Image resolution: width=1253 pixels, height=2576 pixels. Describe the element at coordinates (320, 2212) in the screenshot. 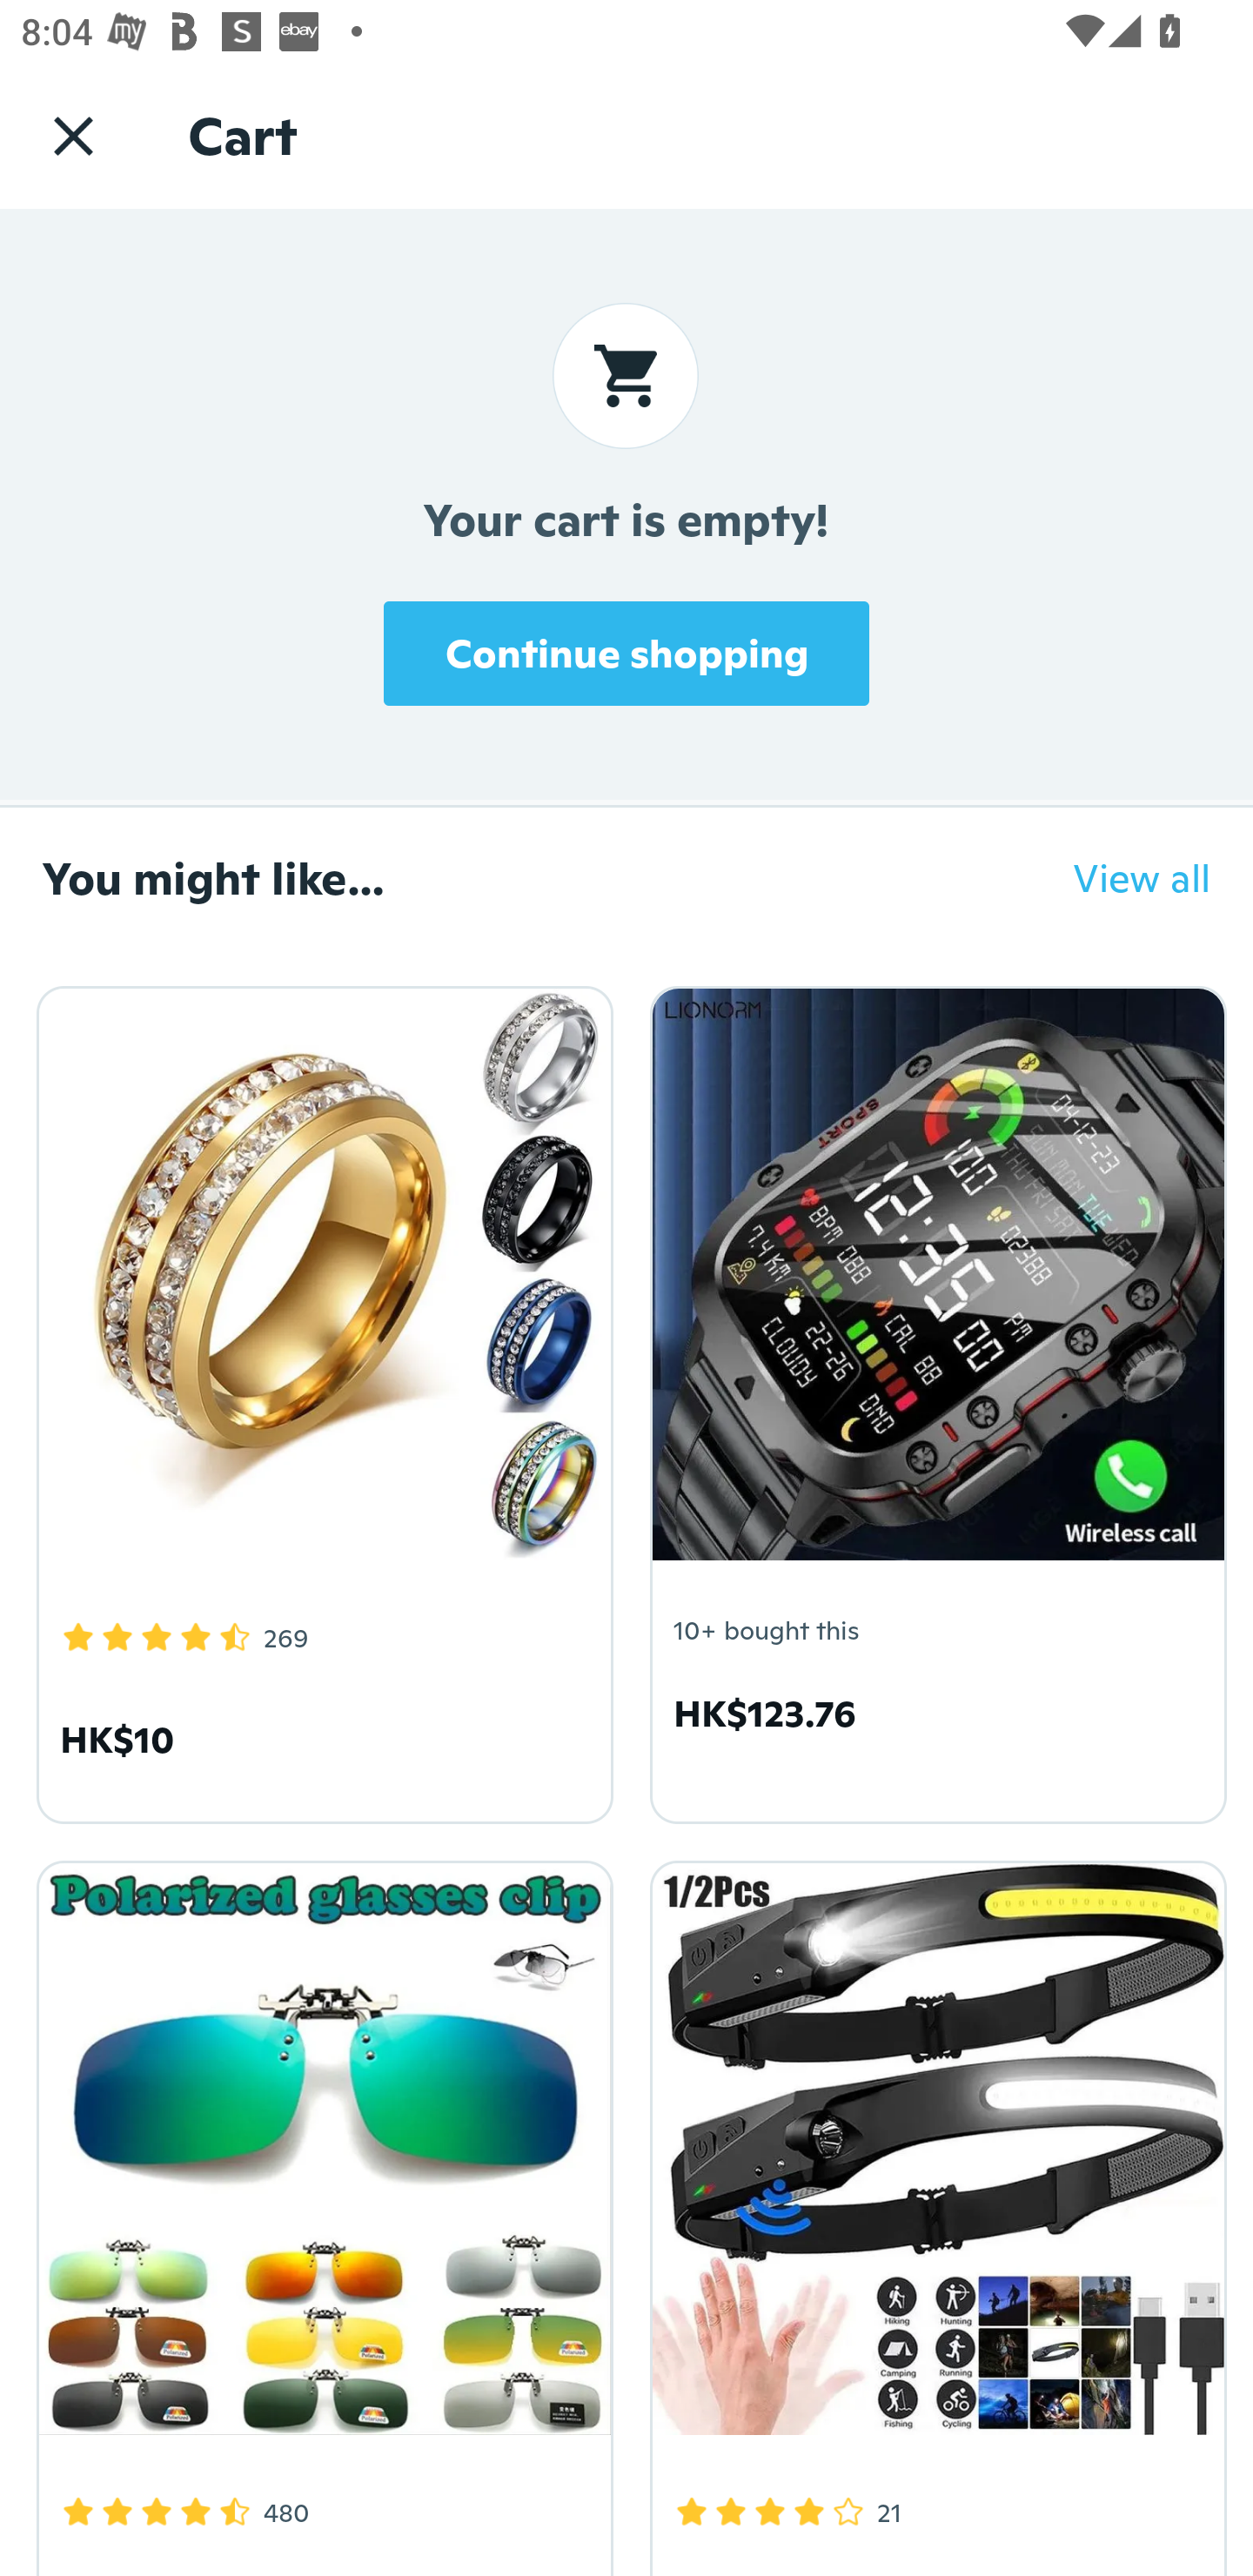

I see `4.5 Star Rating 480` at that location.